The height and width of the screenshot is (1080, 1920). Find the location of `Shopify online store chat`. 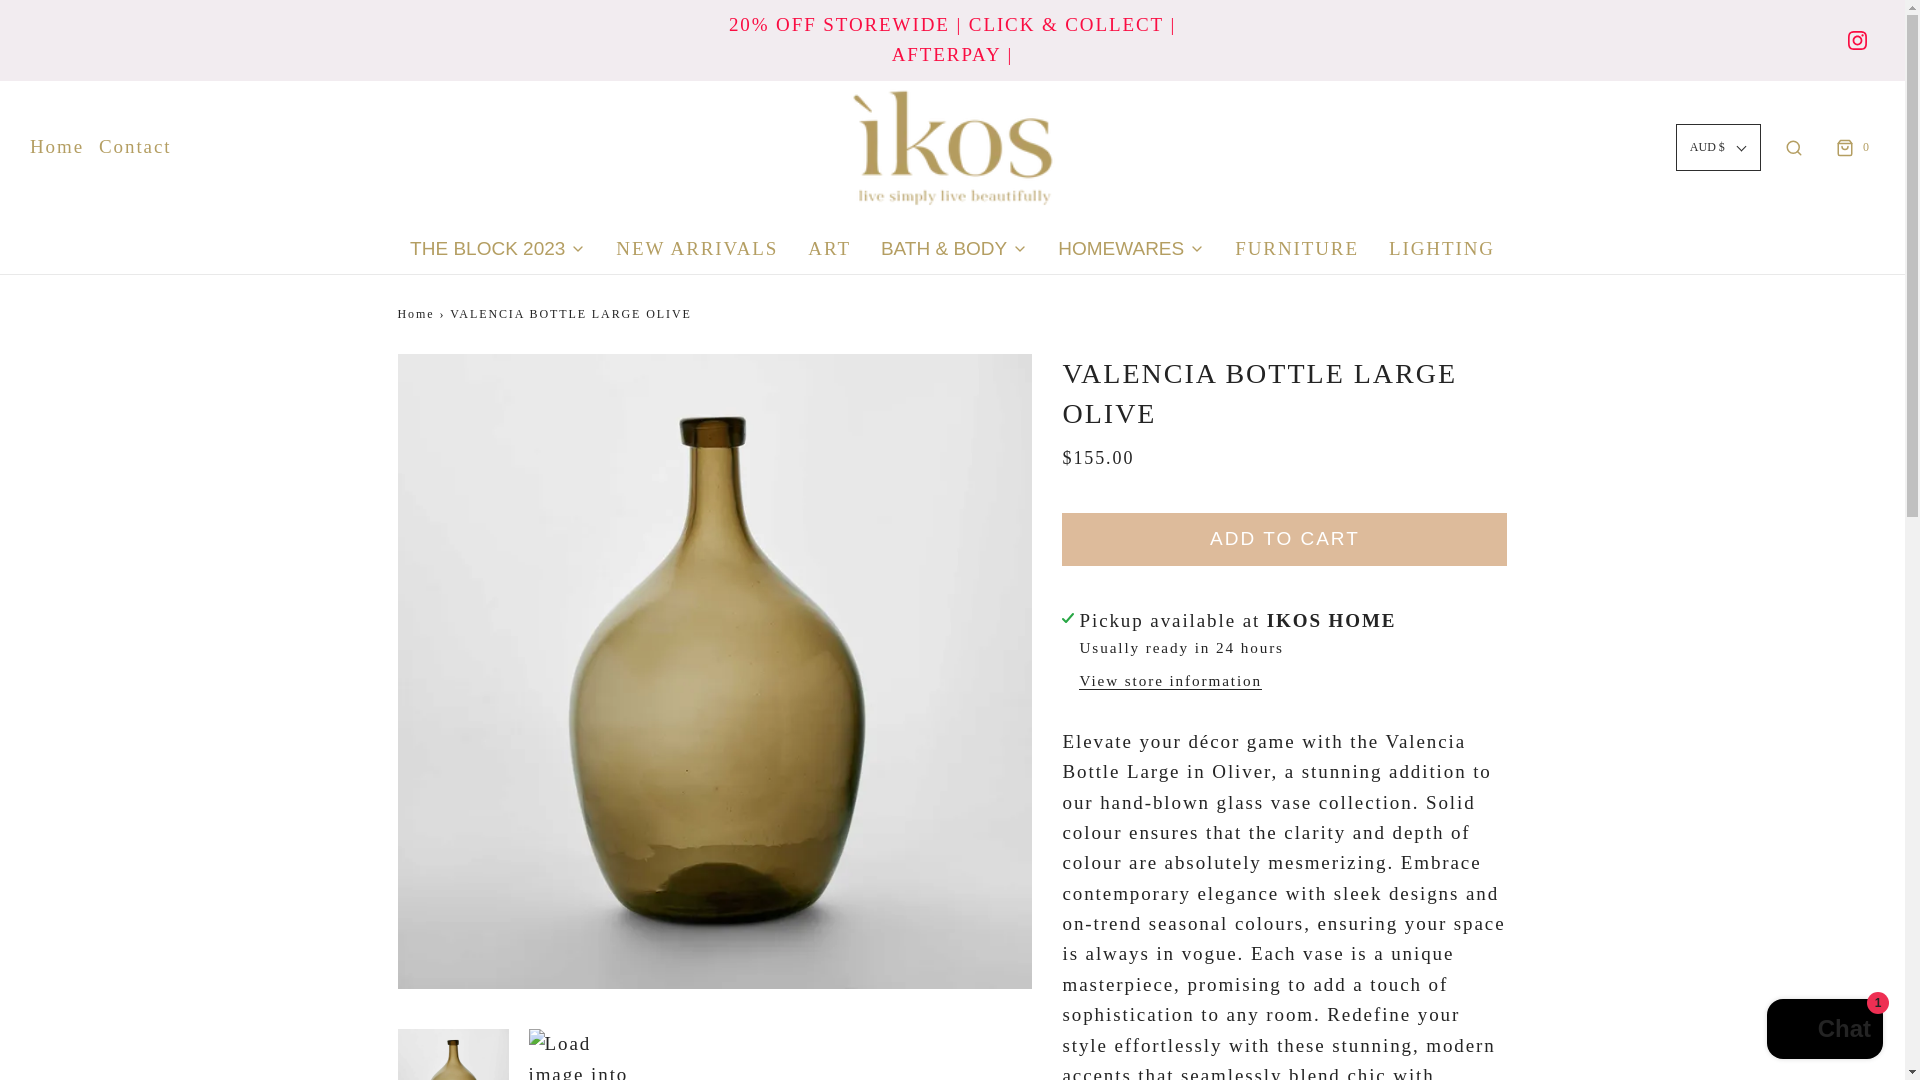

Shopify online store chat is located at coordinates (1824, 1031).